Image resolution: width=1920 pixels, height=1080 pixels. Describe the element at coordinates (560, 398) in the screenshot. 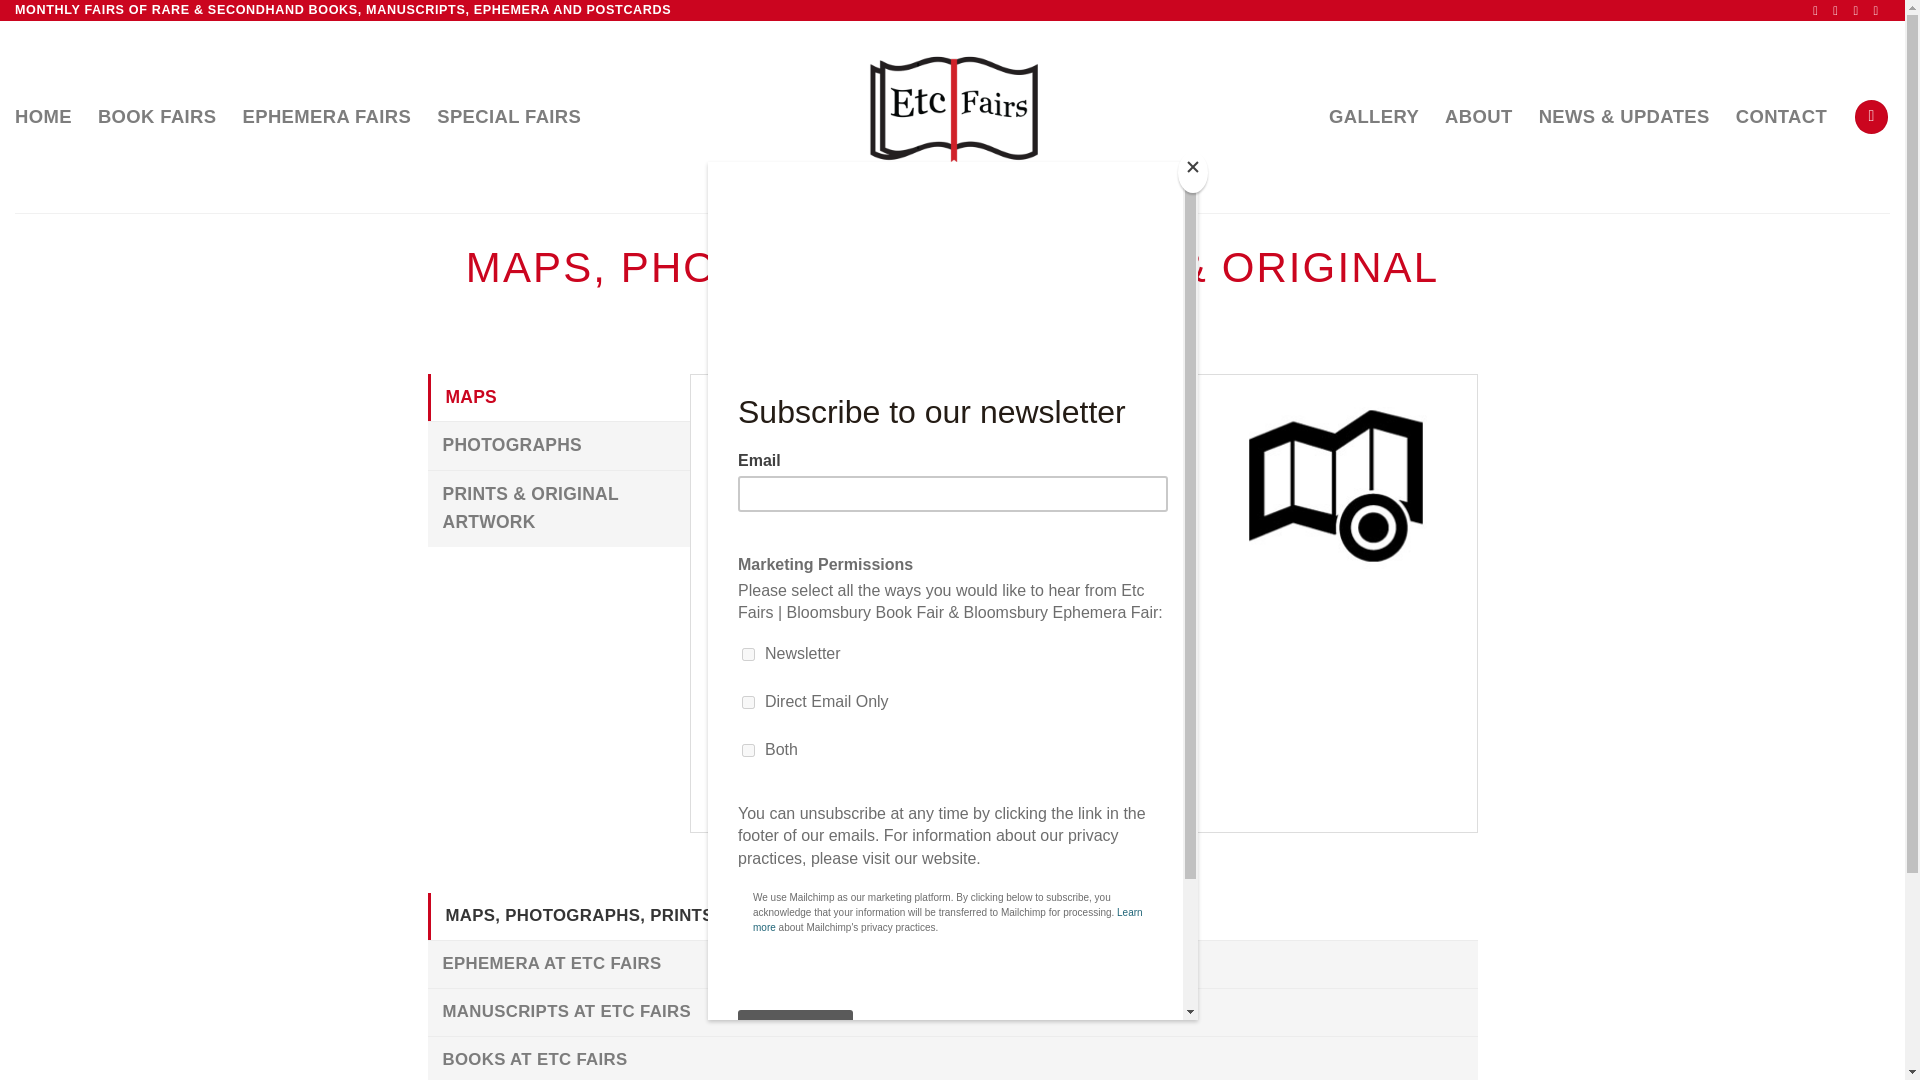

I see `MAPS` at that location.